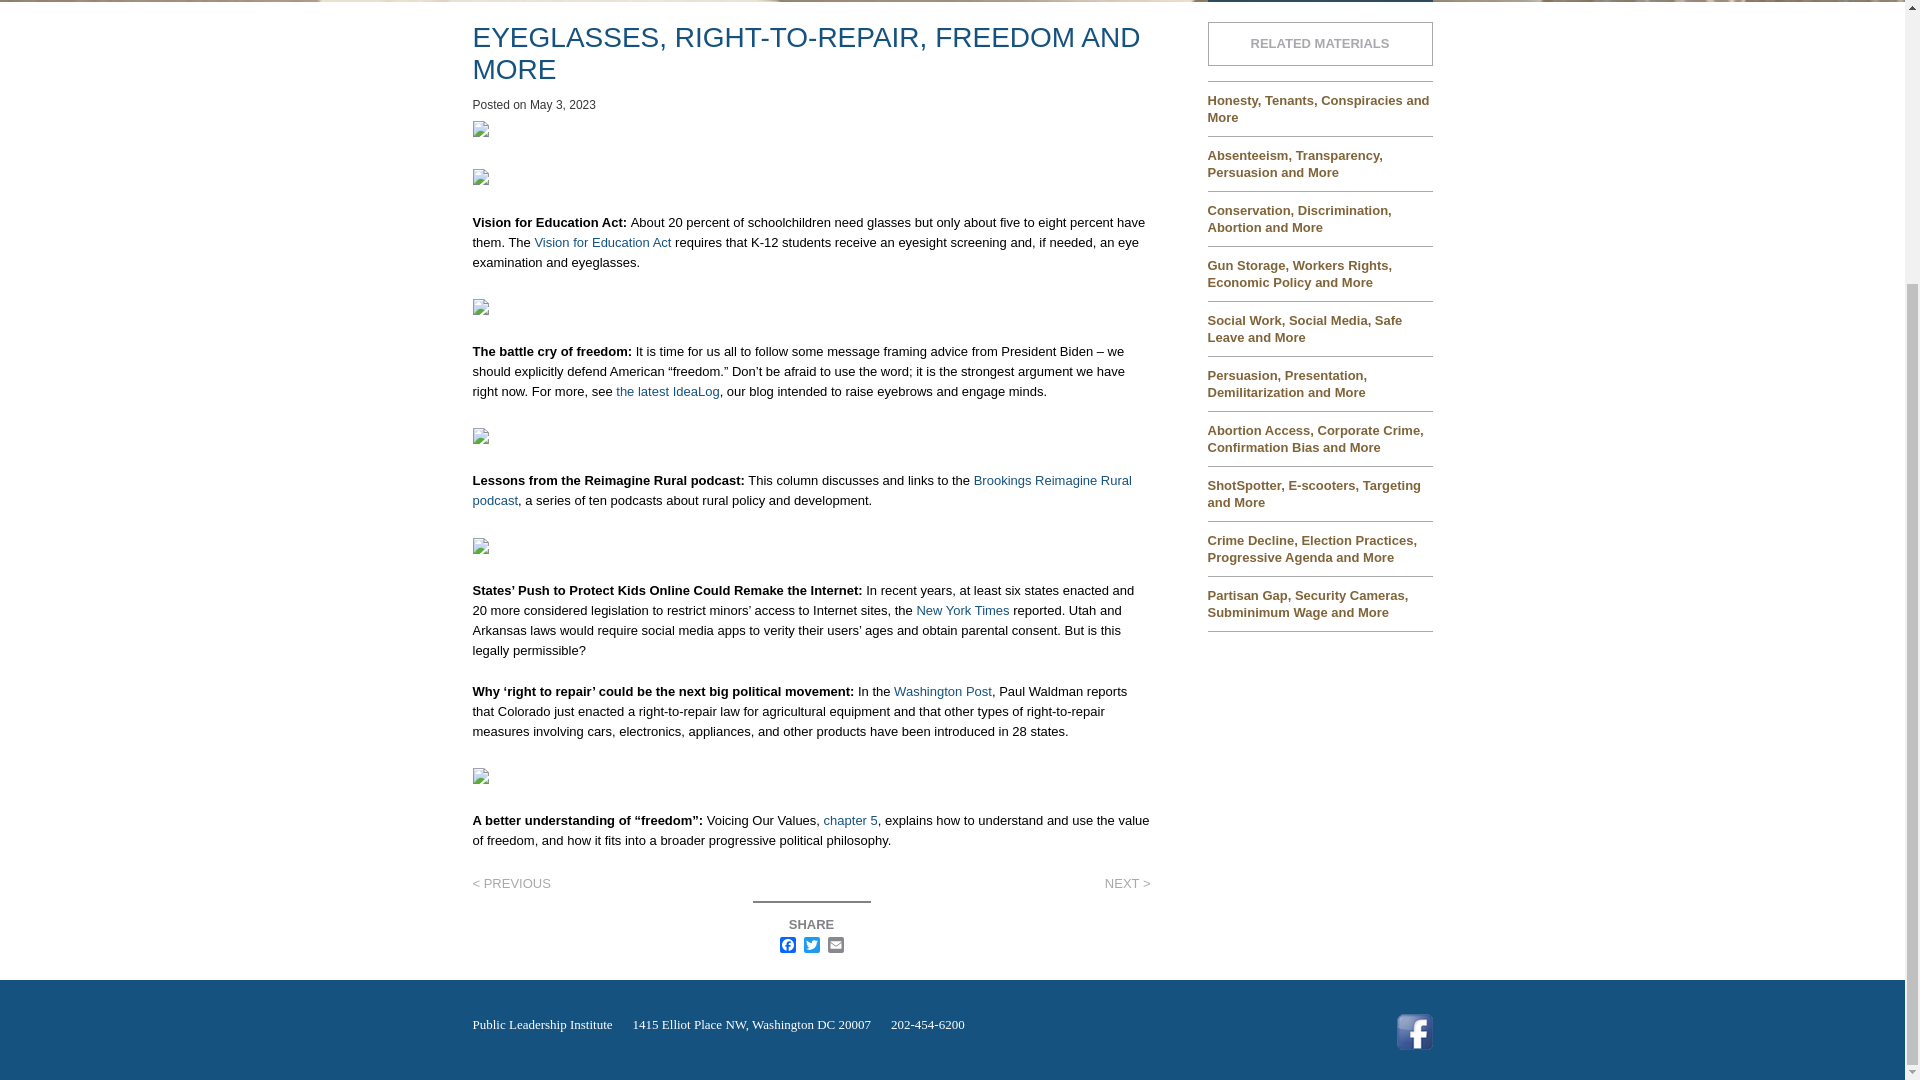 The image size is (1920, 1080). What do you see at coordinates (667, 391) in the screenshot?
I see `the latest IdeaLog` at bounding box center [667, 391].